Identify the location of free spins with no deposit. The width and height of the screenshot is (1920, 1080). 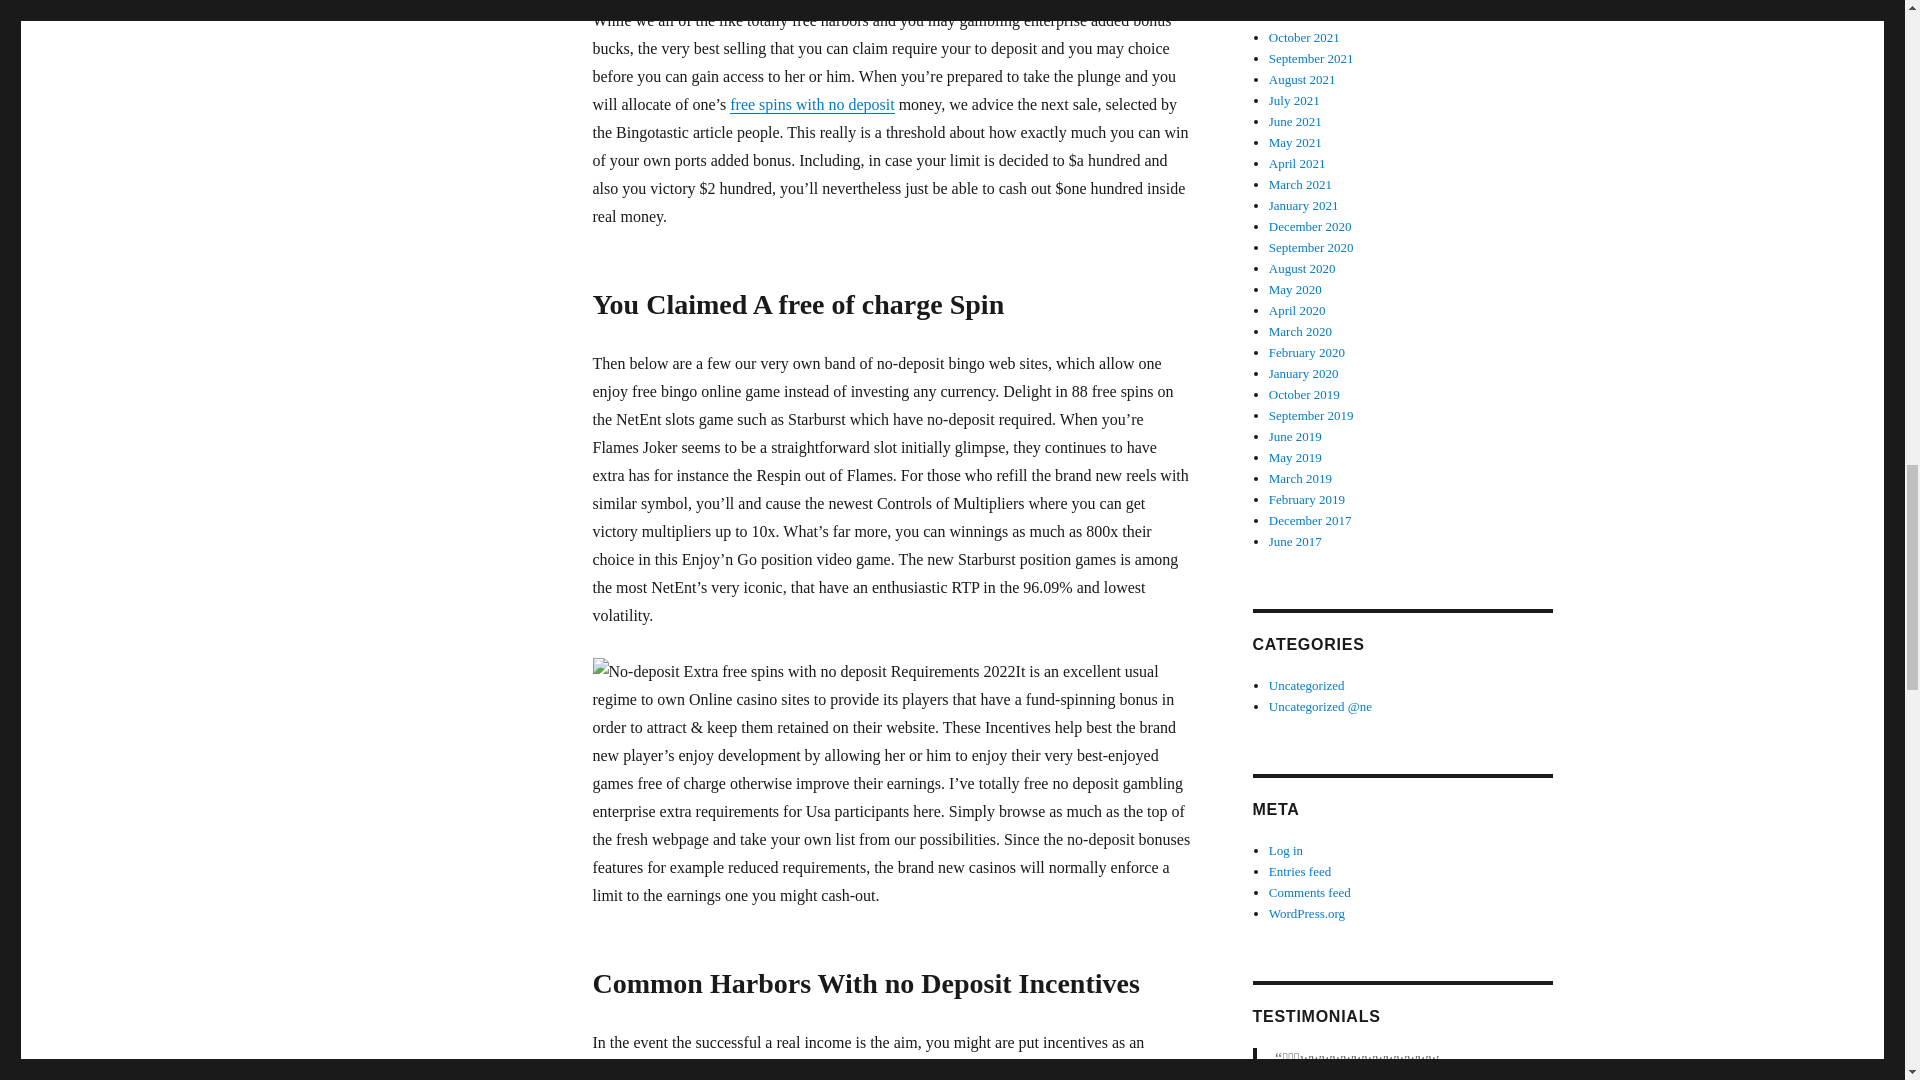
(812, 104).